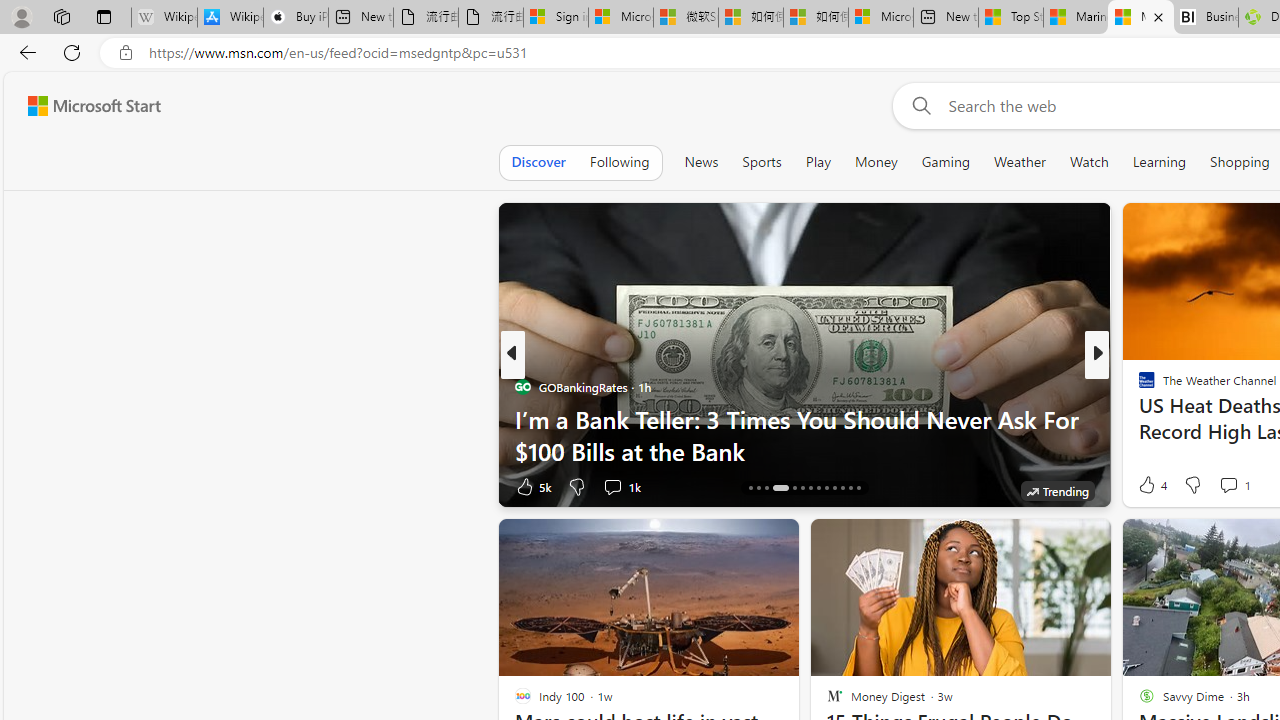 This screenshot has width=1280, height=720. What do you see at coordinates (780, 488) in the screenshot?
I see `AutomationID: tab-17` at bounding box center [780, 488].